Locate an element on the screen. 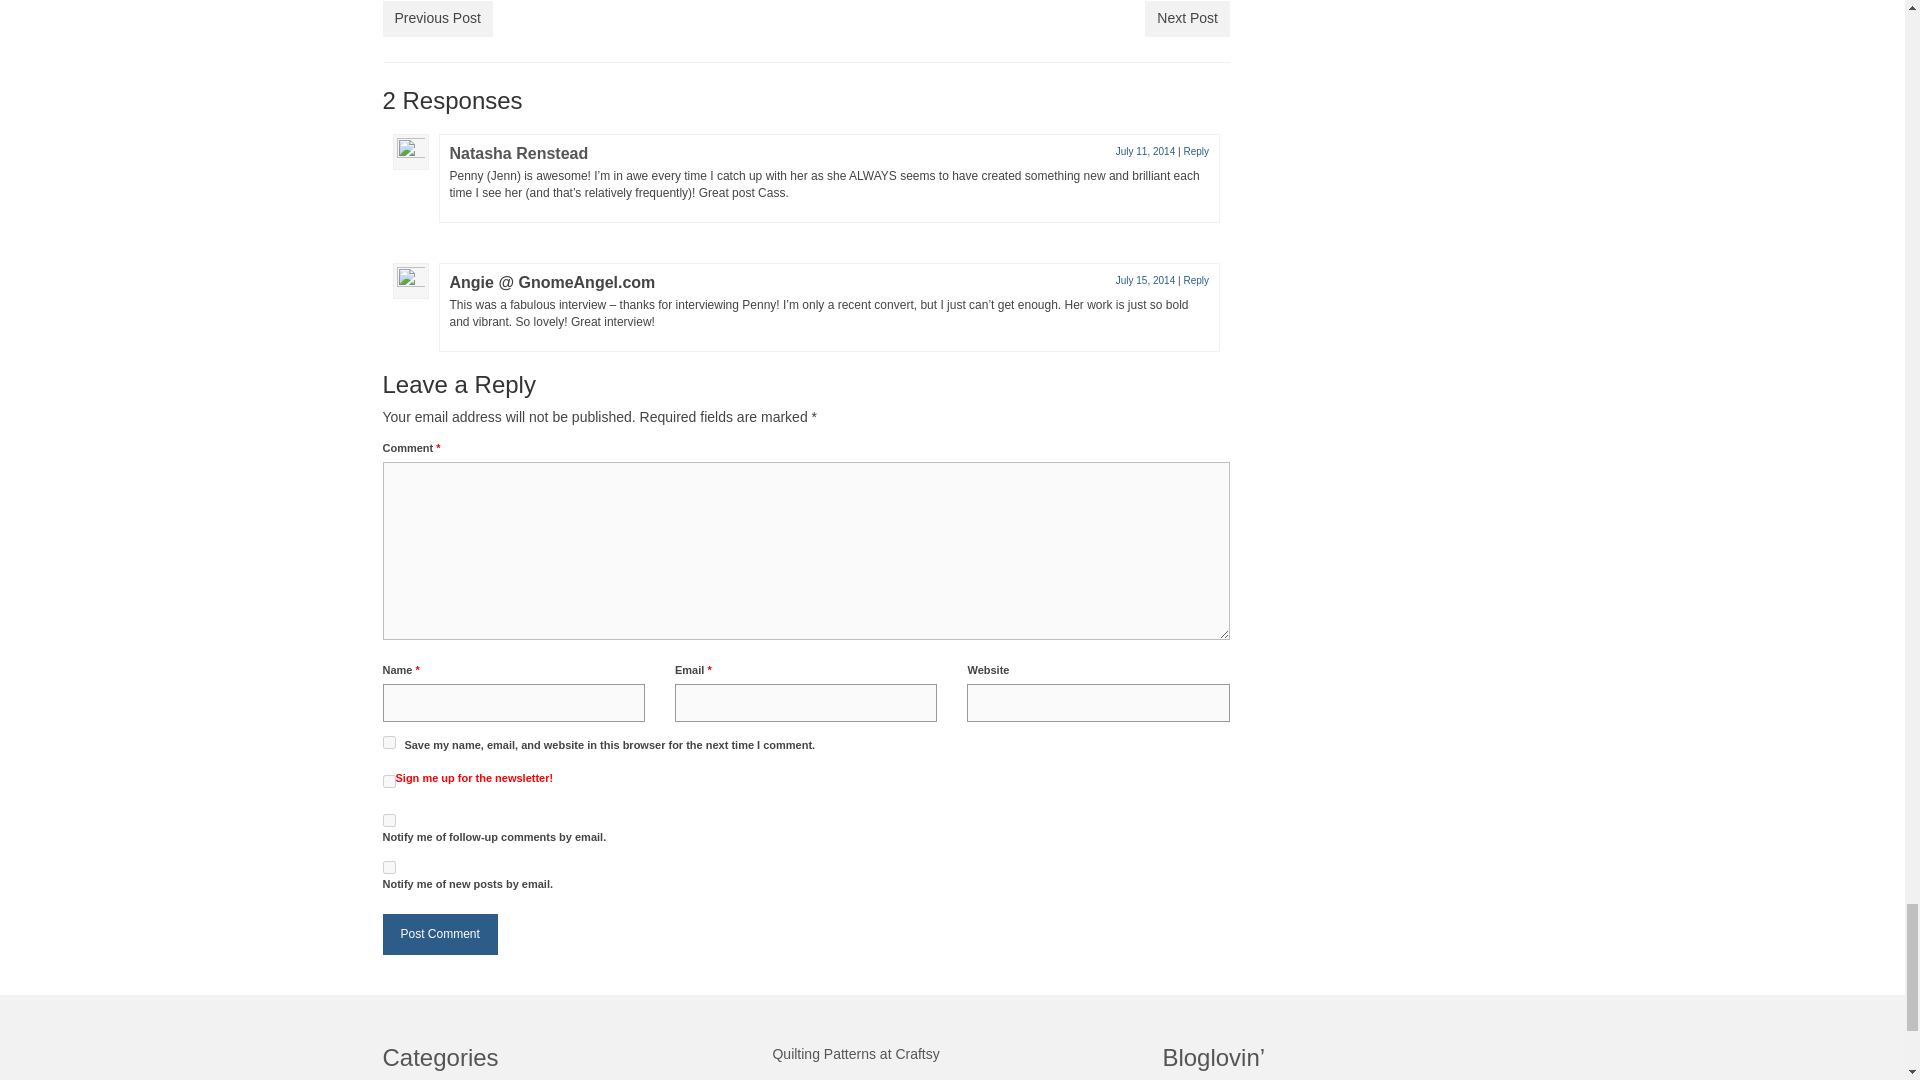  subscribe is located at coordinates (388, 820).